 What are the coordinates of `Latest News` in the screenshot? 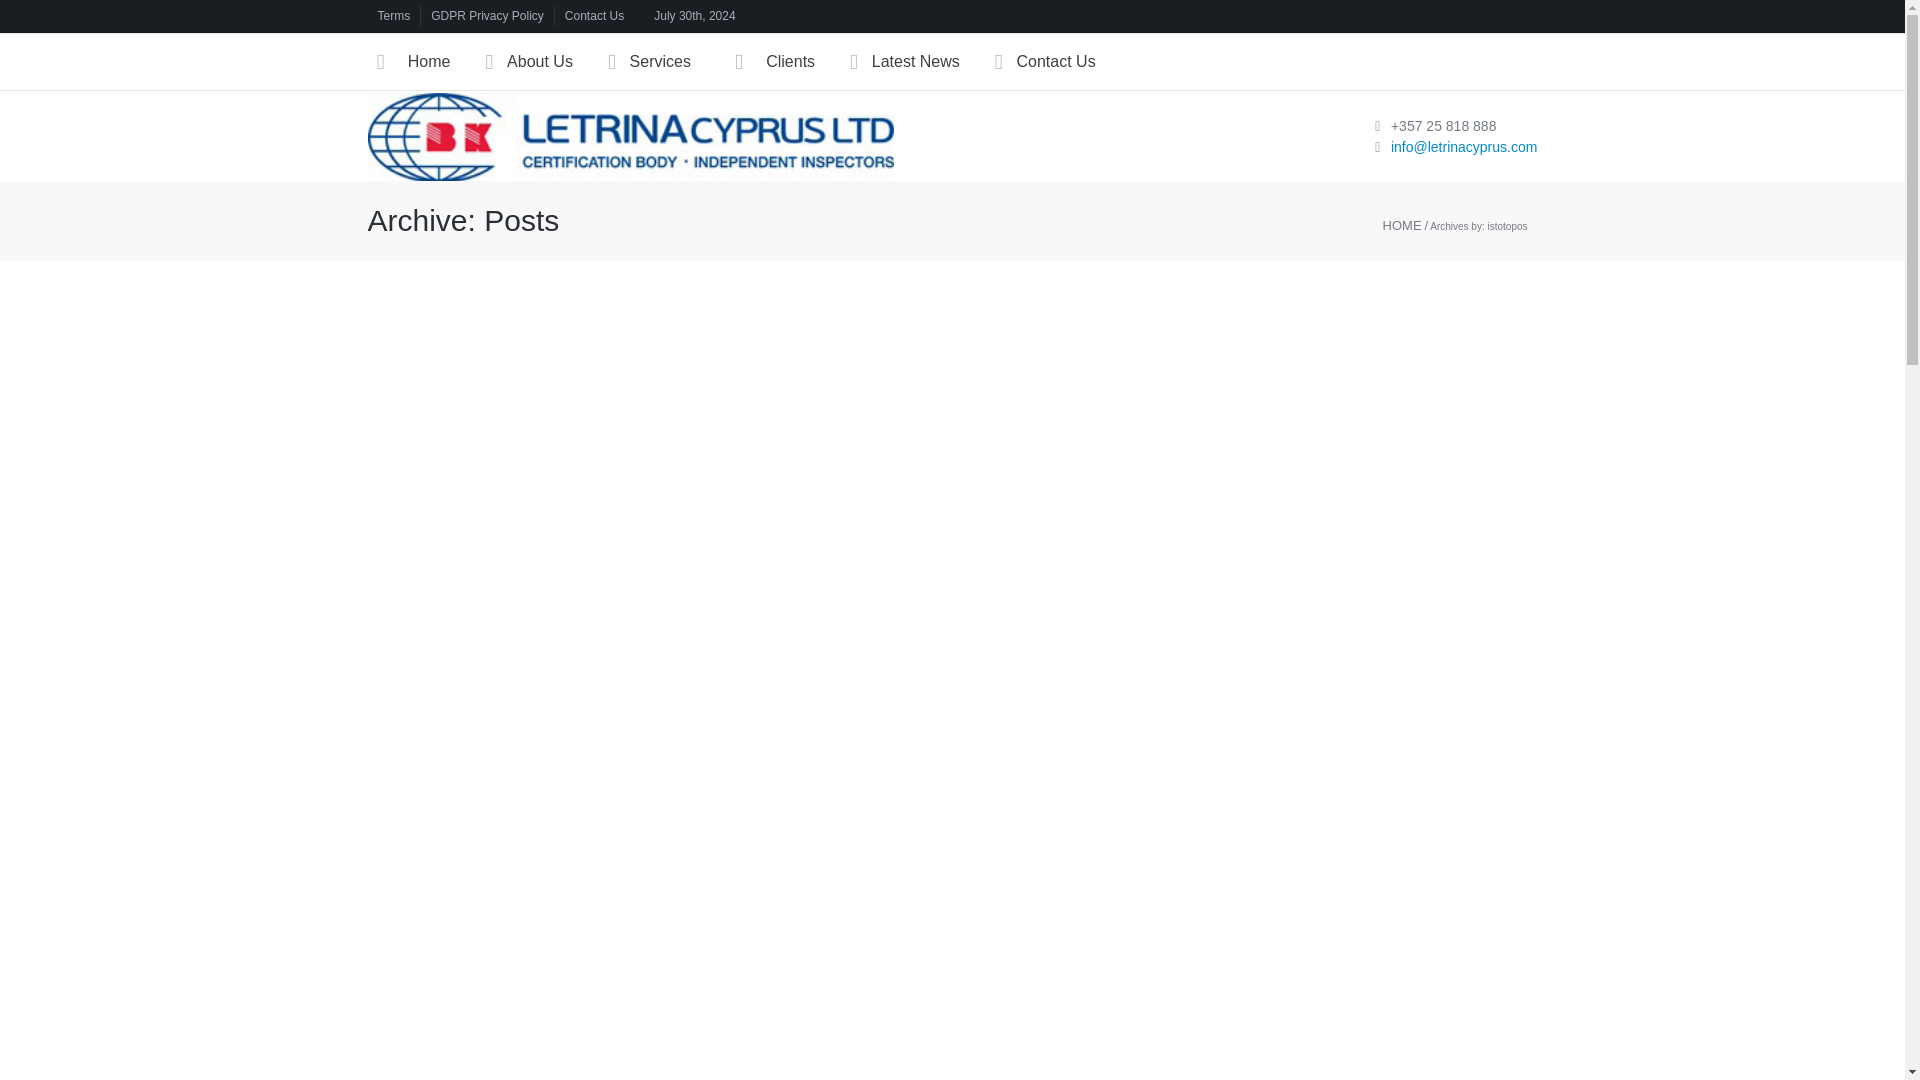 It's located at (922, 61).